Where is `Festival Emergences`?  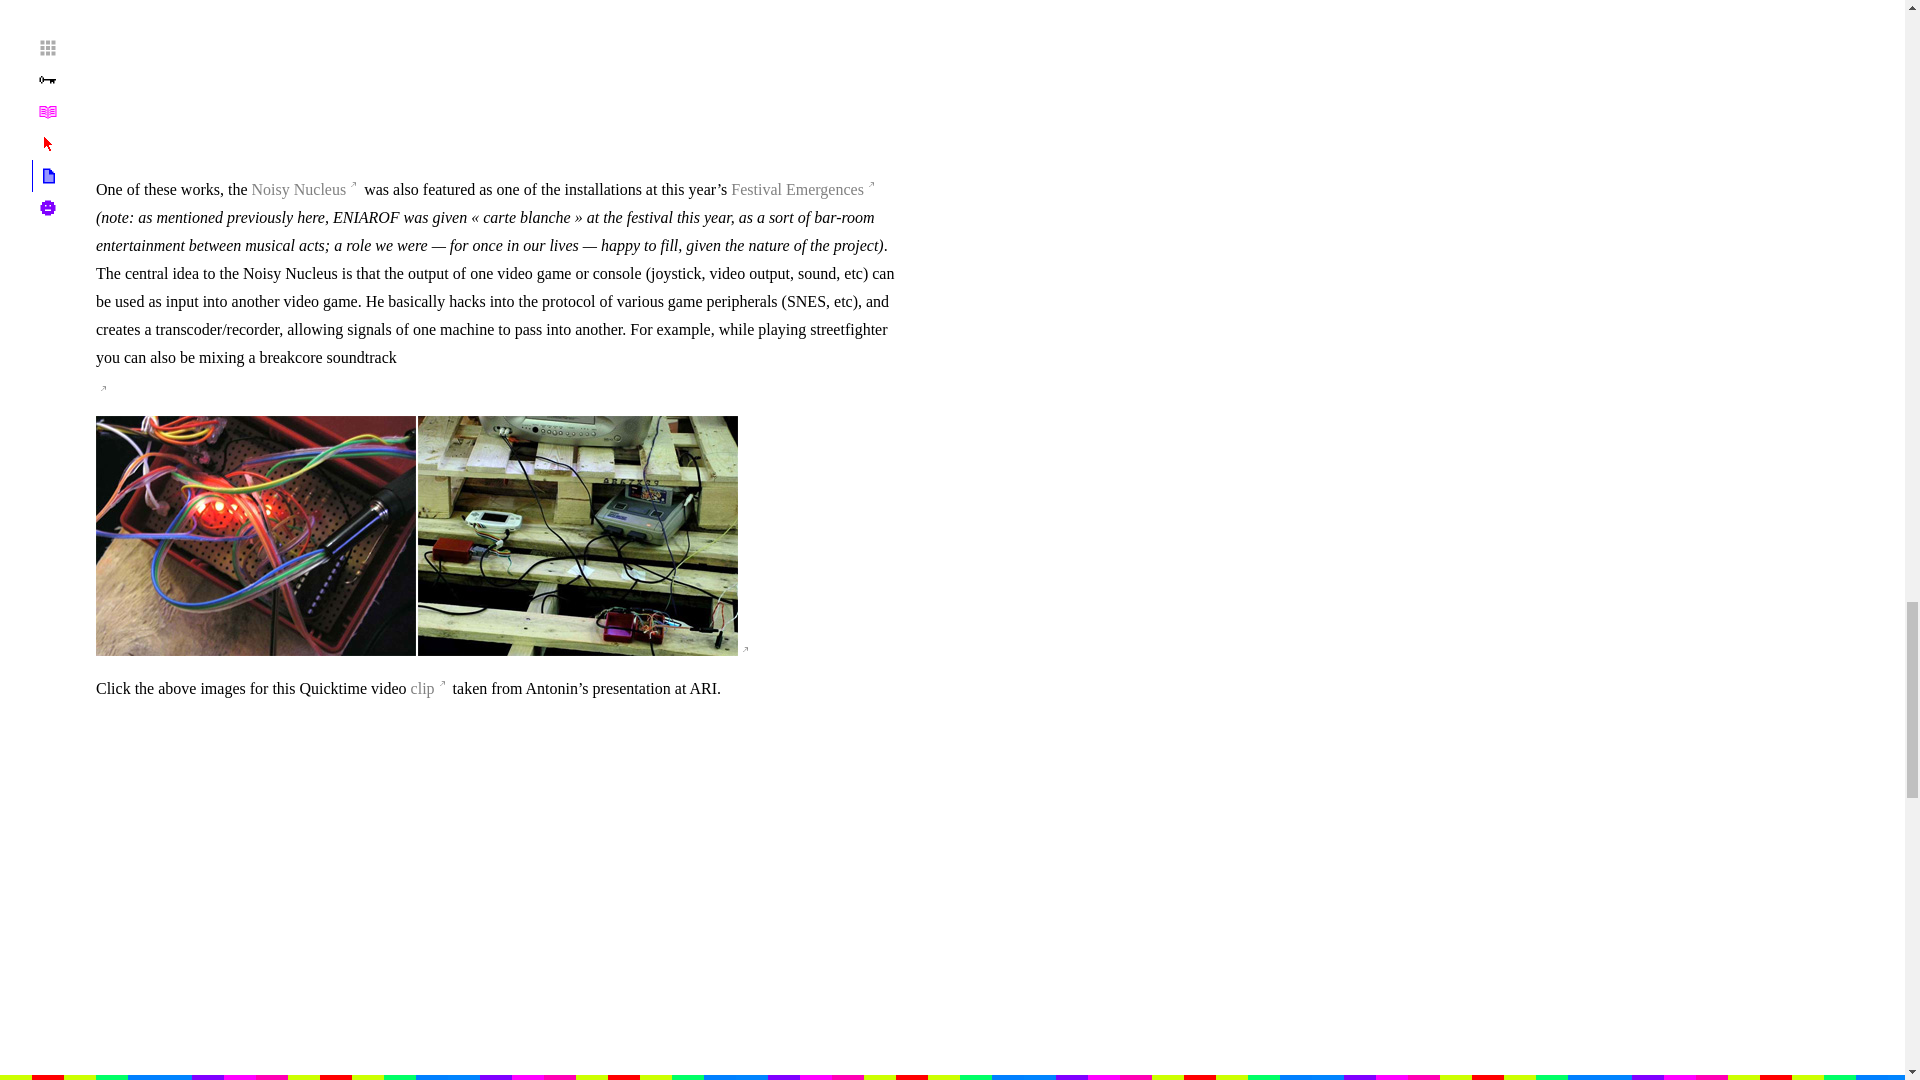
Festival Emergences is located at coordinates (804, 189).